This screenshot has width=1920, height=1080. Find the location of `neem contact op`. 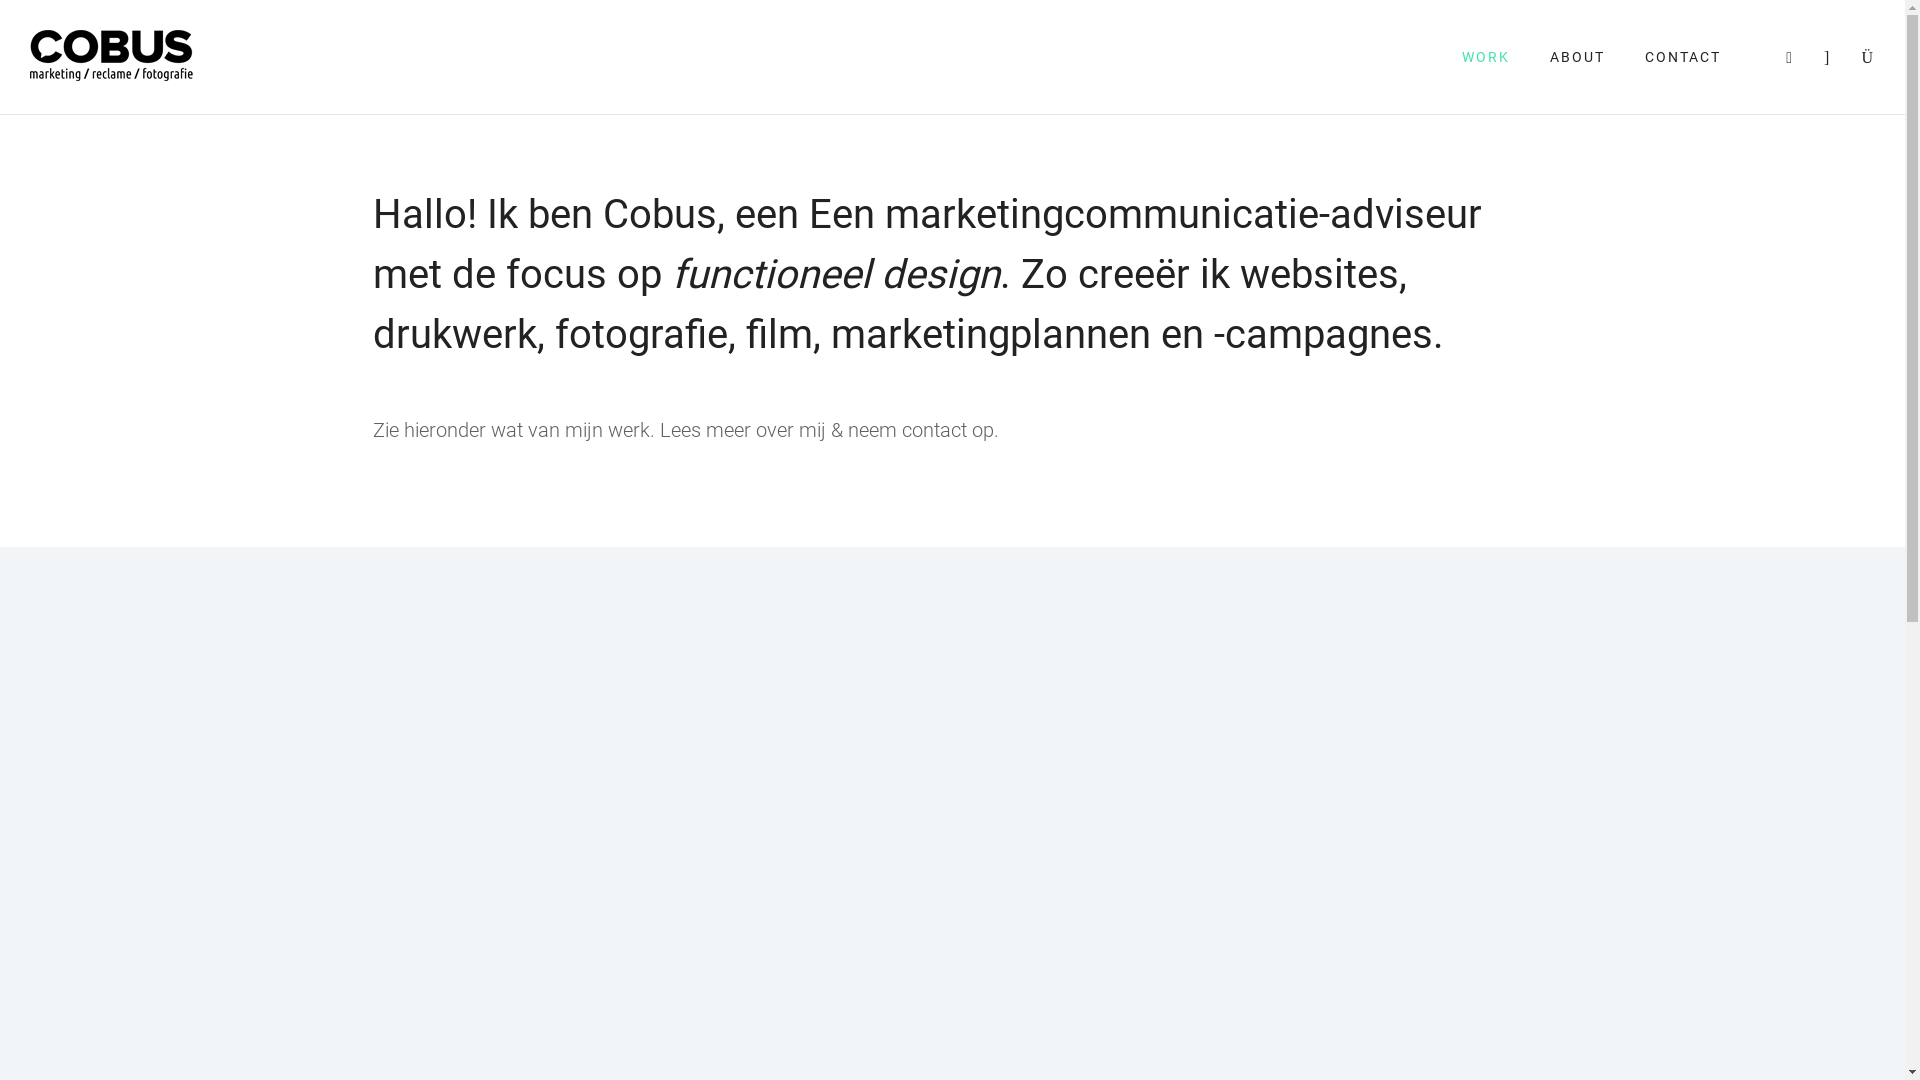

neem contact op is located at coordinates (921, 430).